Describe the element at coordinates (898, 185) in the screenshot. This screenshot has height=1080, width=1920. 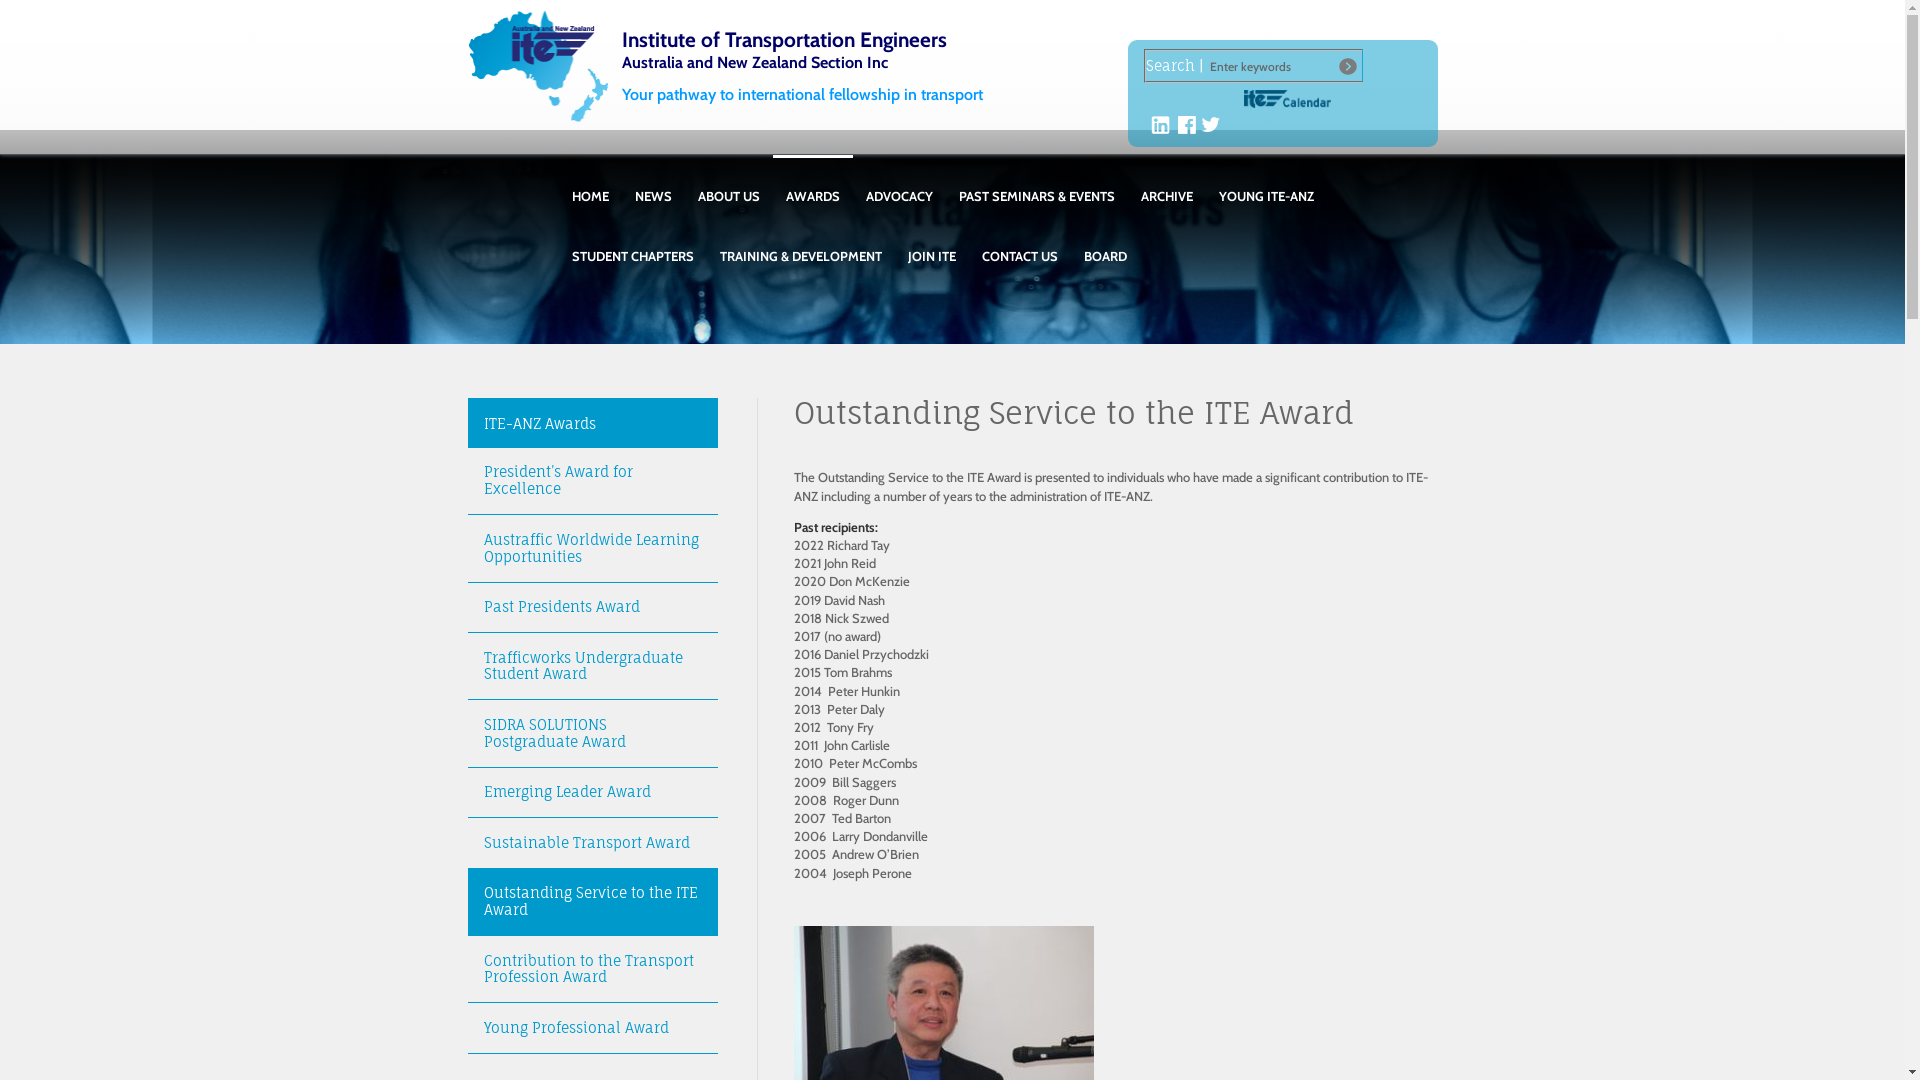
I see `ADVOCACY` at that location.